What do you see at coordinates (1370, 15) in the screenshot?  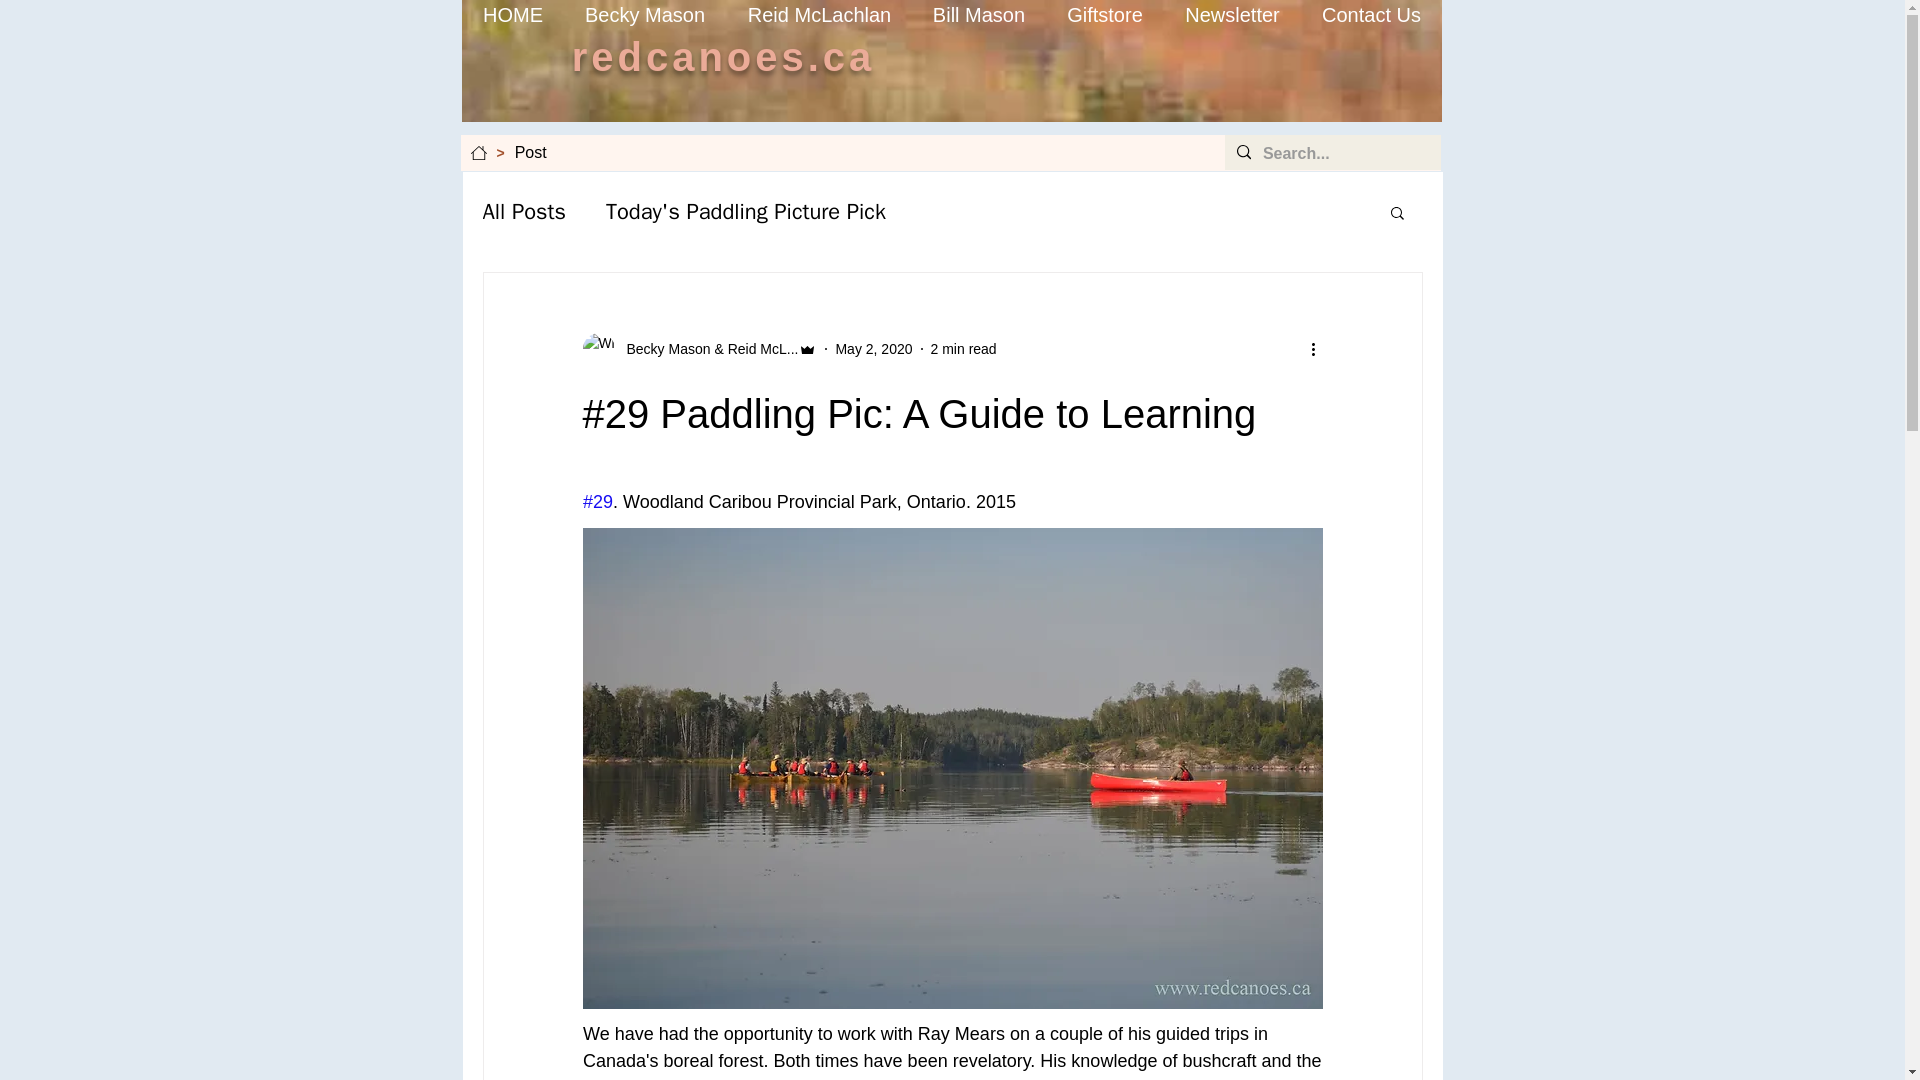 I see `Contact Us` at bounding box center [1370, 15].